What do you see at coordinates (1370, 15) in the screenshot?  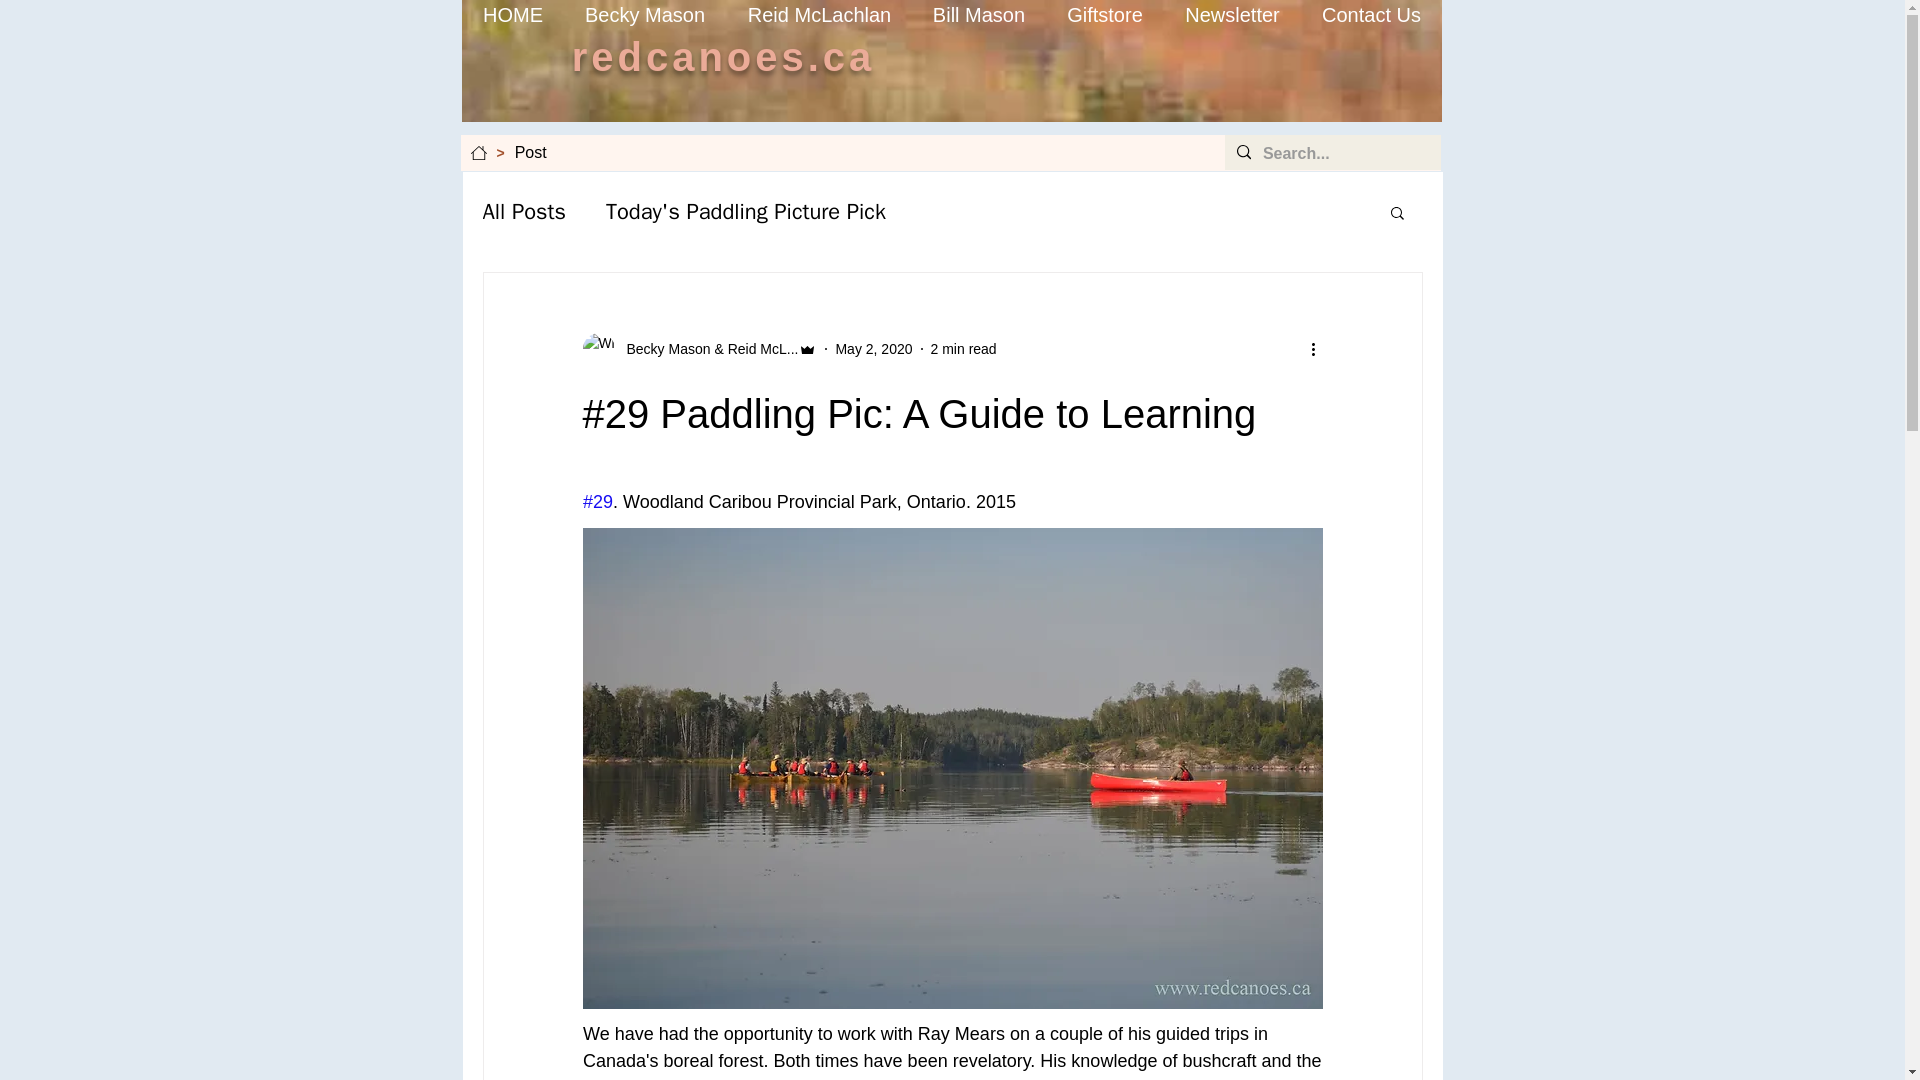 I see `Contact Us` at bounding box center [1370, 15].